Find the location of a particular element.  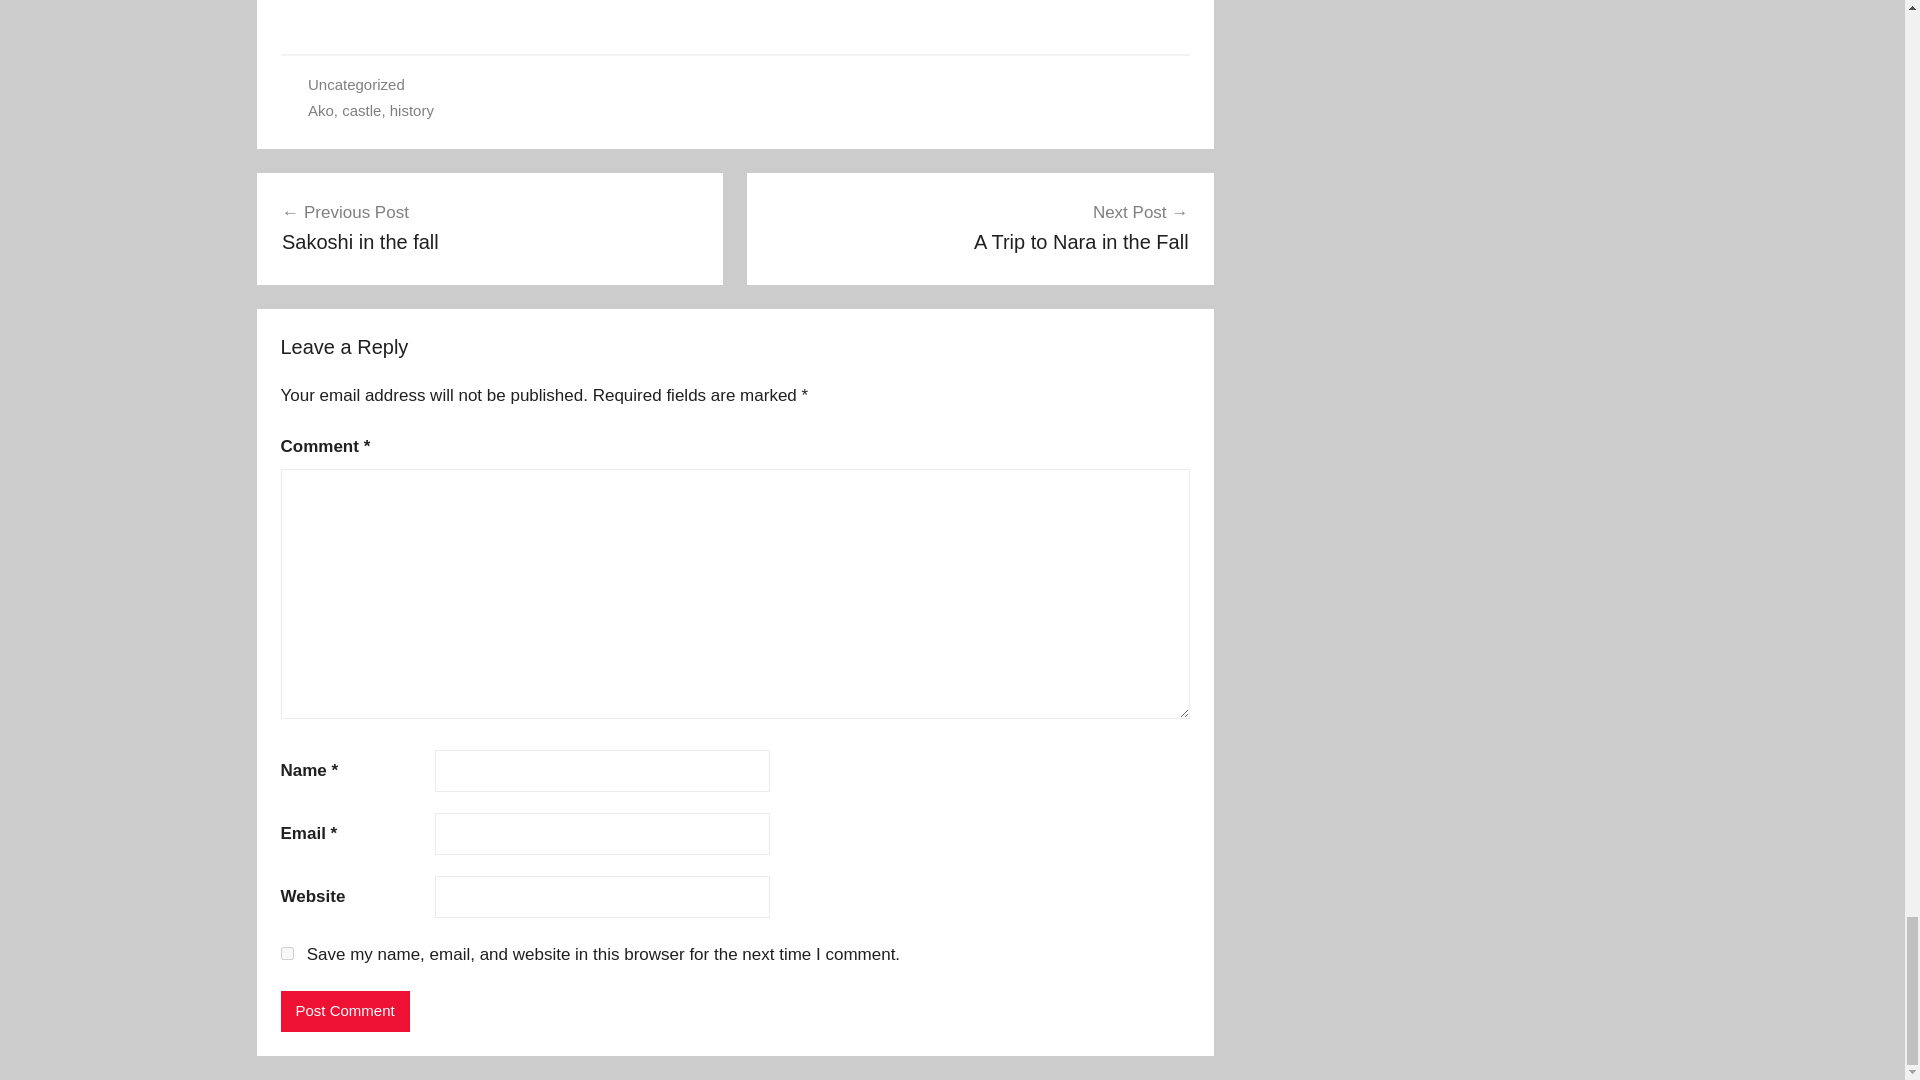

history is located at coordinates (344, 1012).